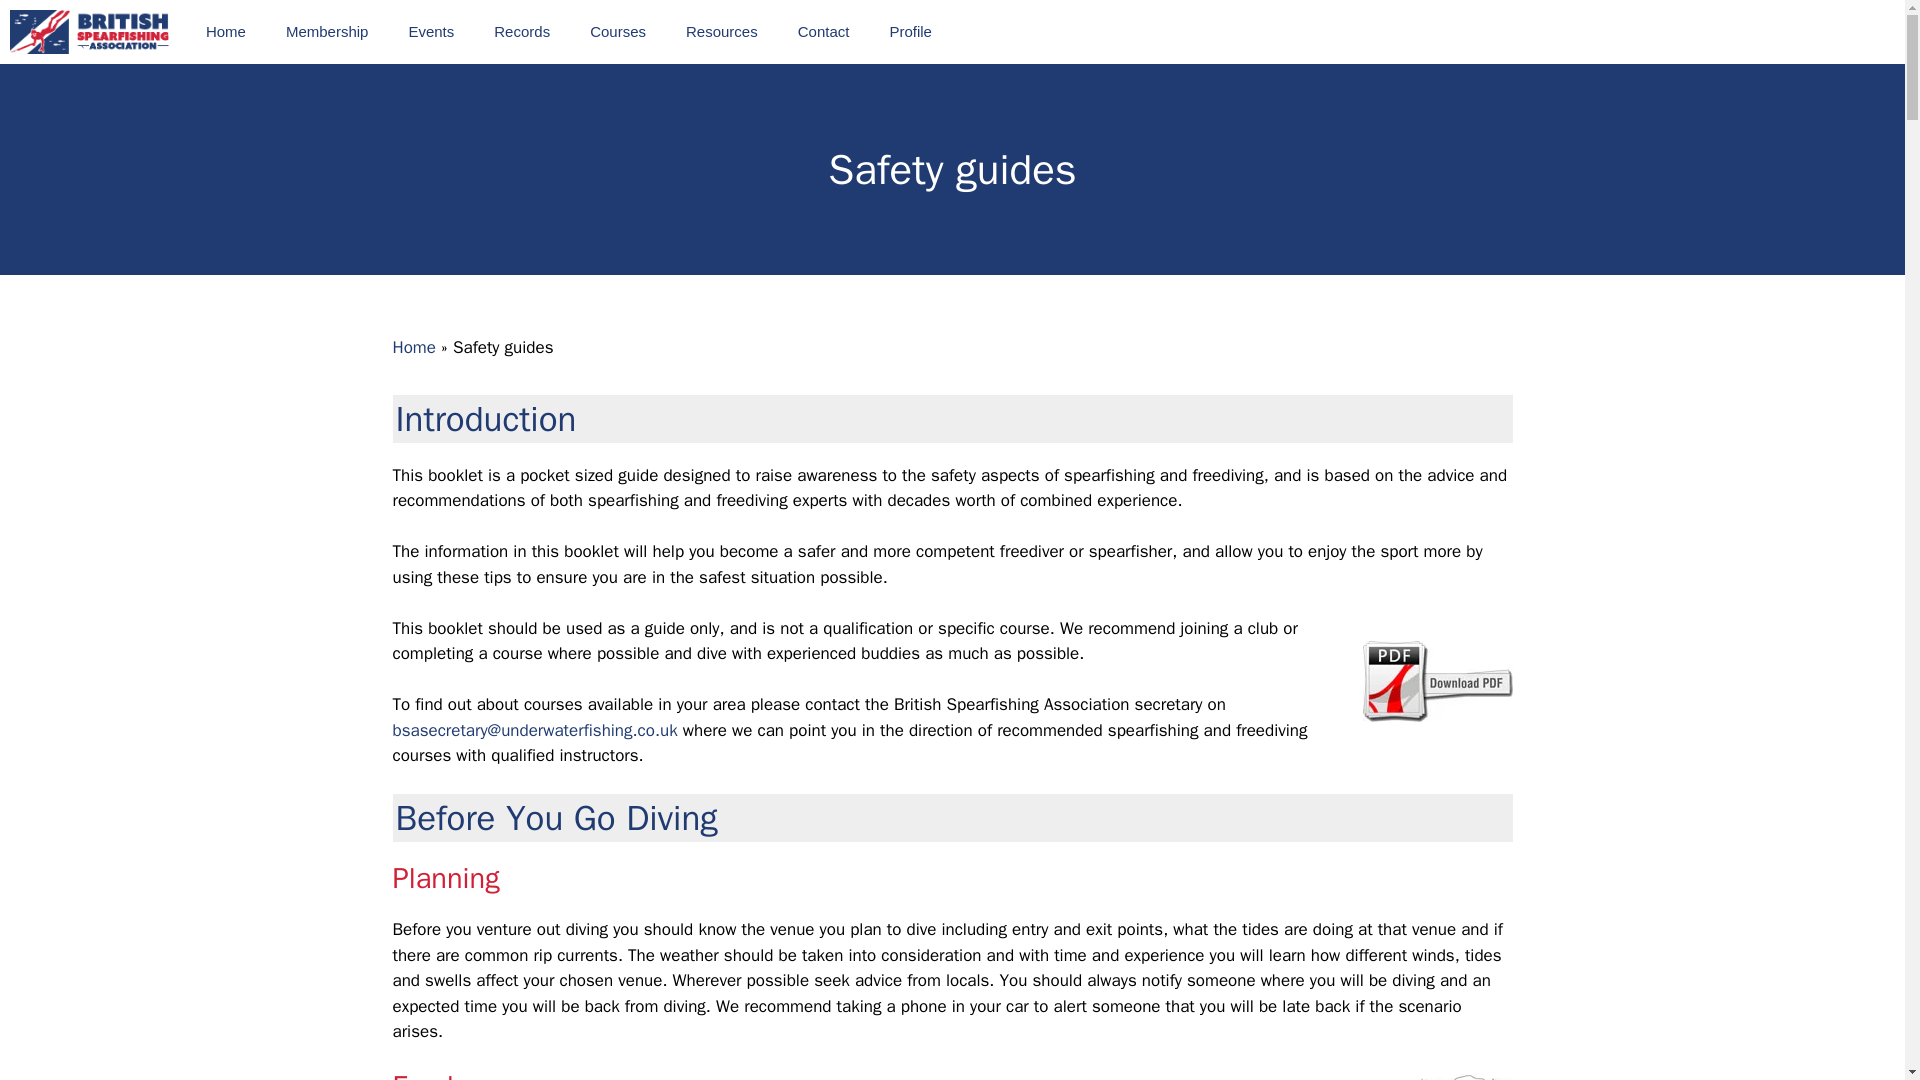 Image resolution: width=1920 pixels, height=1080 pixels. What do you see at coordinates (910, 32) in the screenshot?
I see `Profile` at bounding box center [910, 32].